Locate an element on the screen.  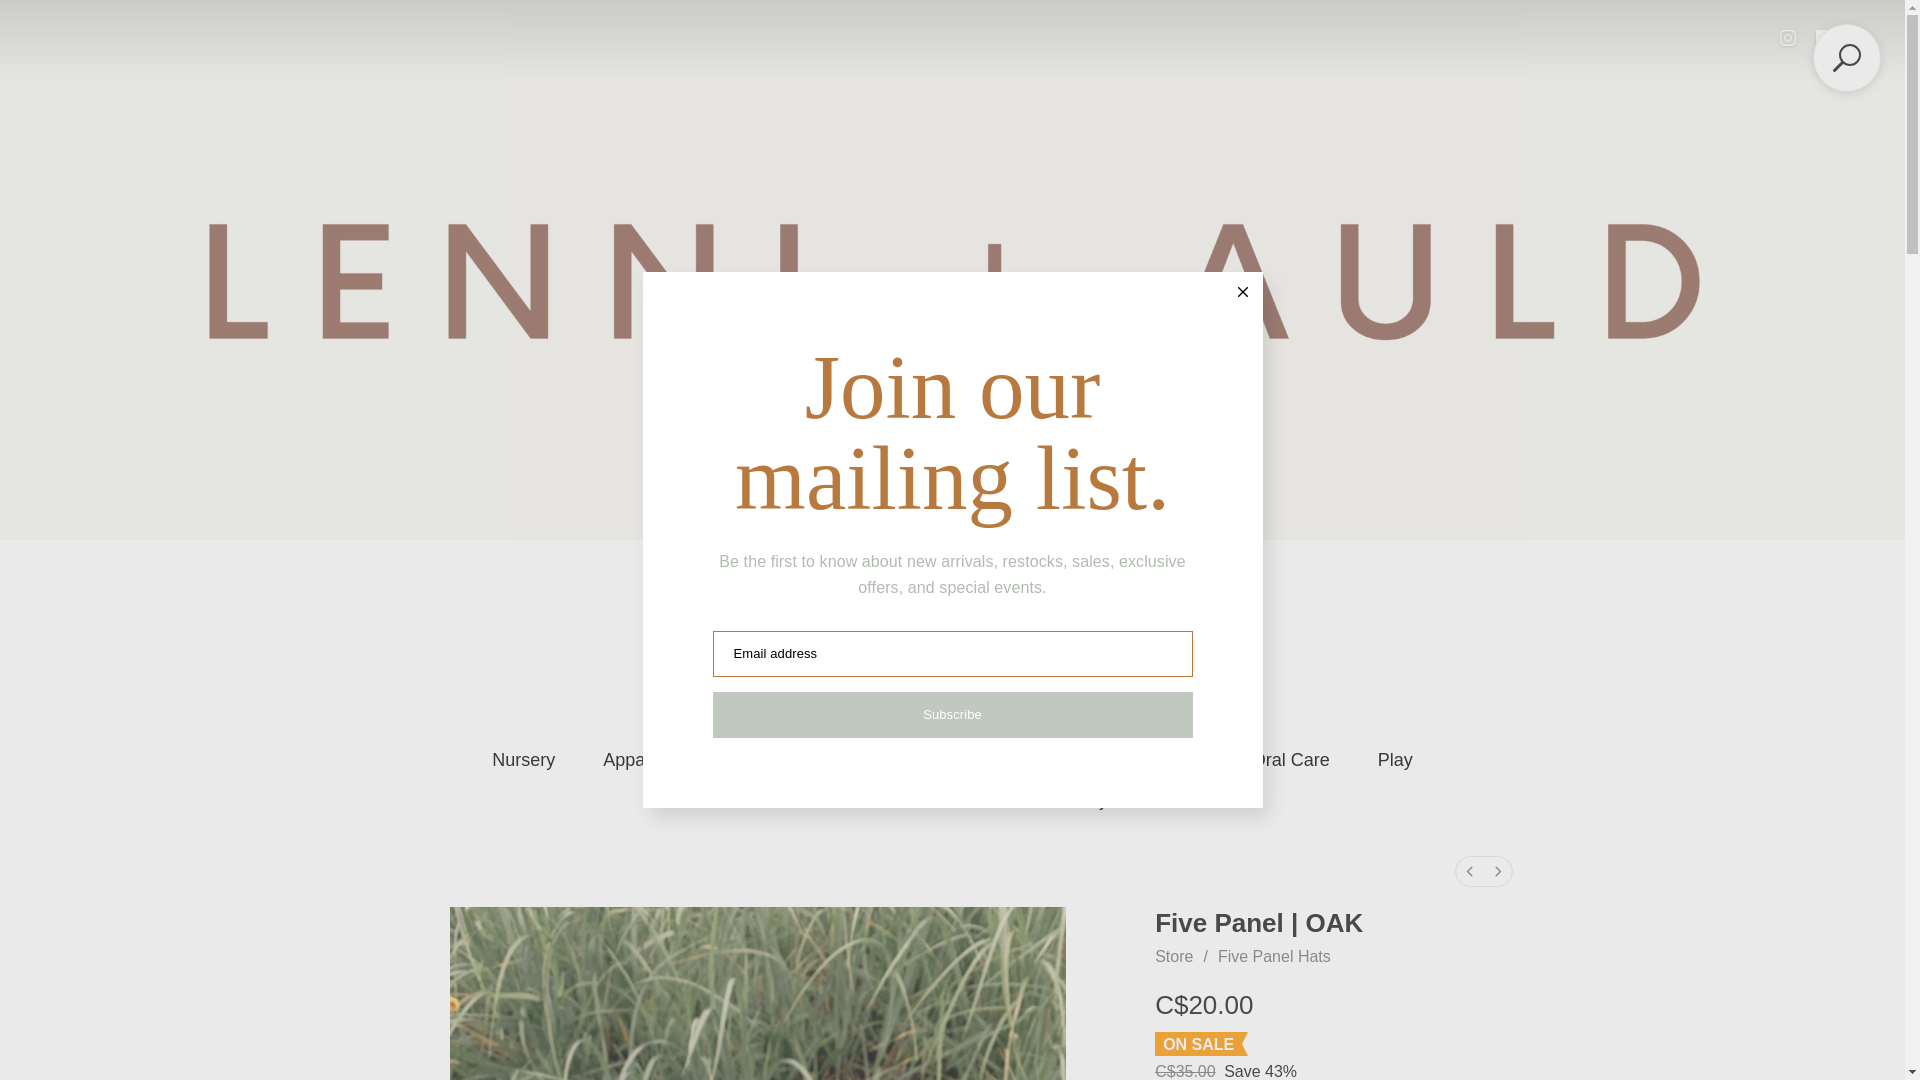
Baby Box is located at coordinates (1106, 800).